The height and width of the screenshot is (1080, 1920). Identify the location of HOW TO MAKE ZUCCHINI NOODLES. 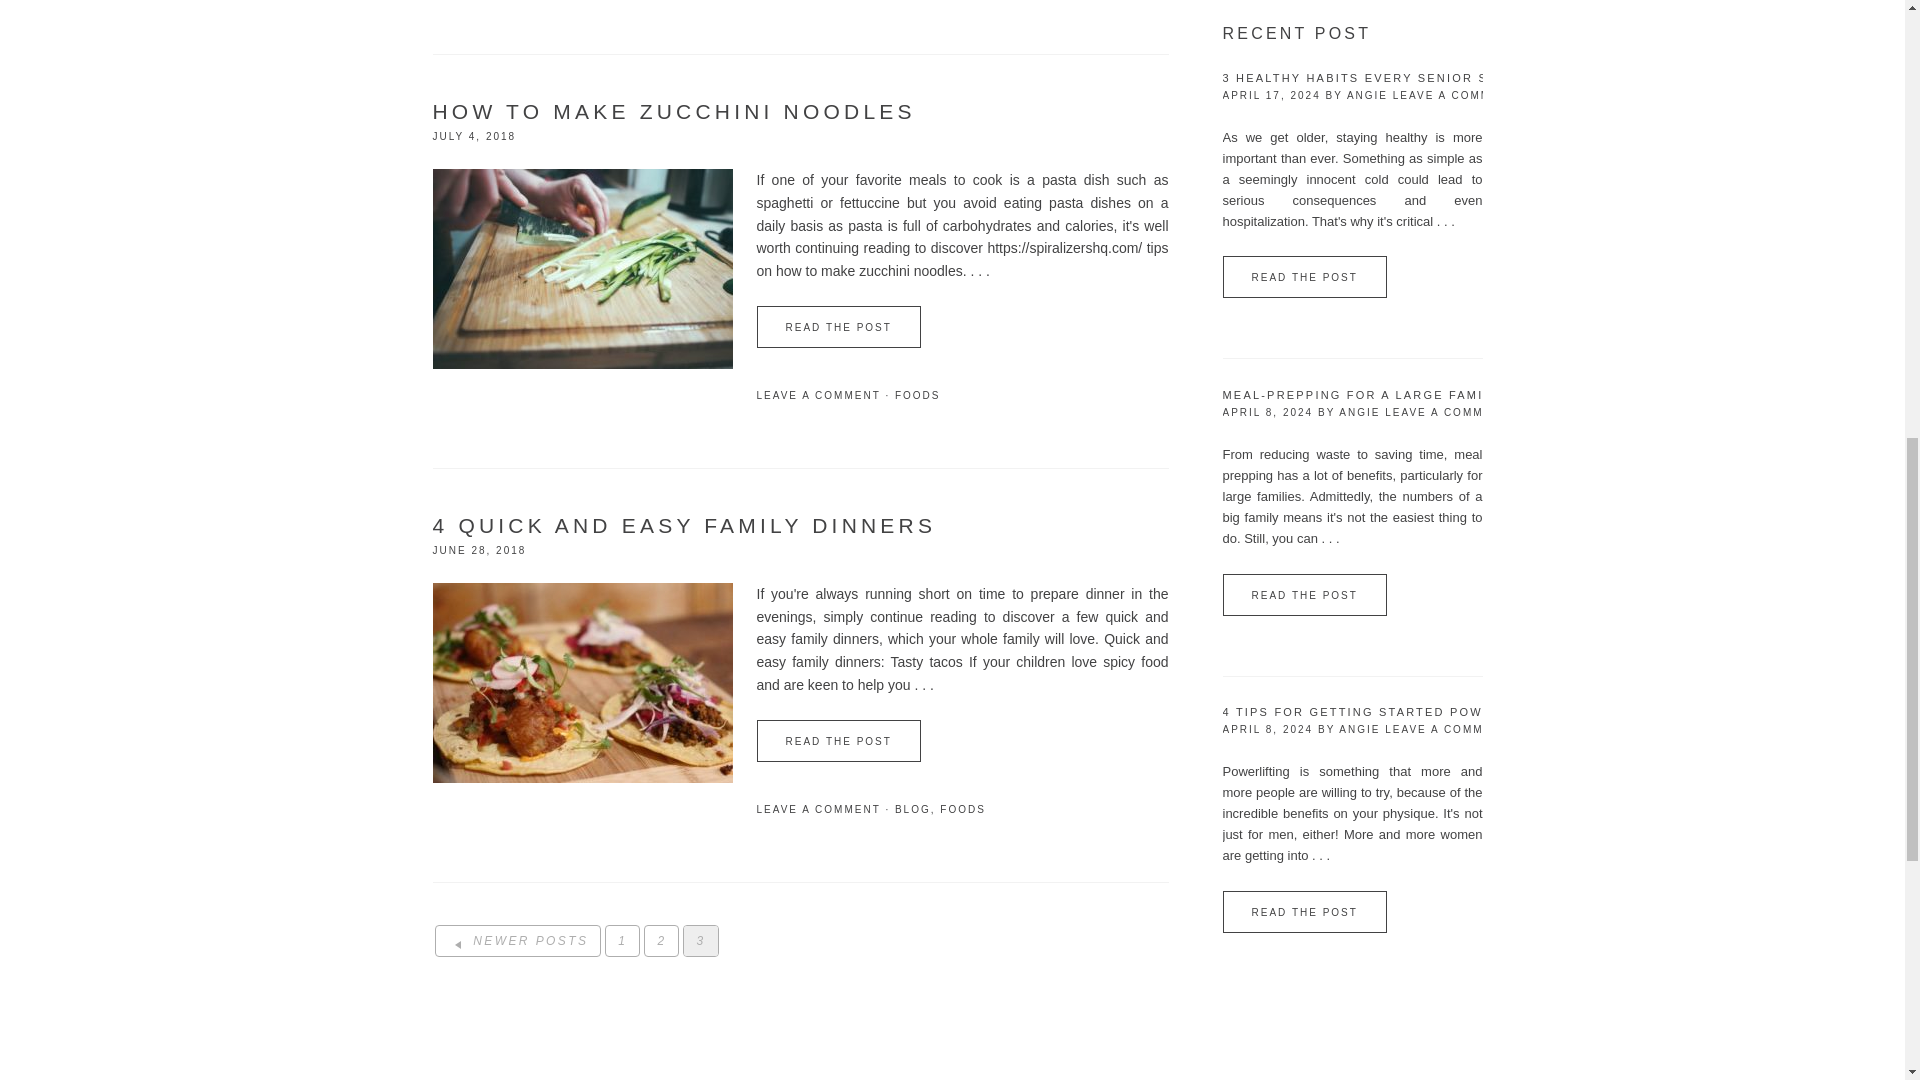
(674, 112).